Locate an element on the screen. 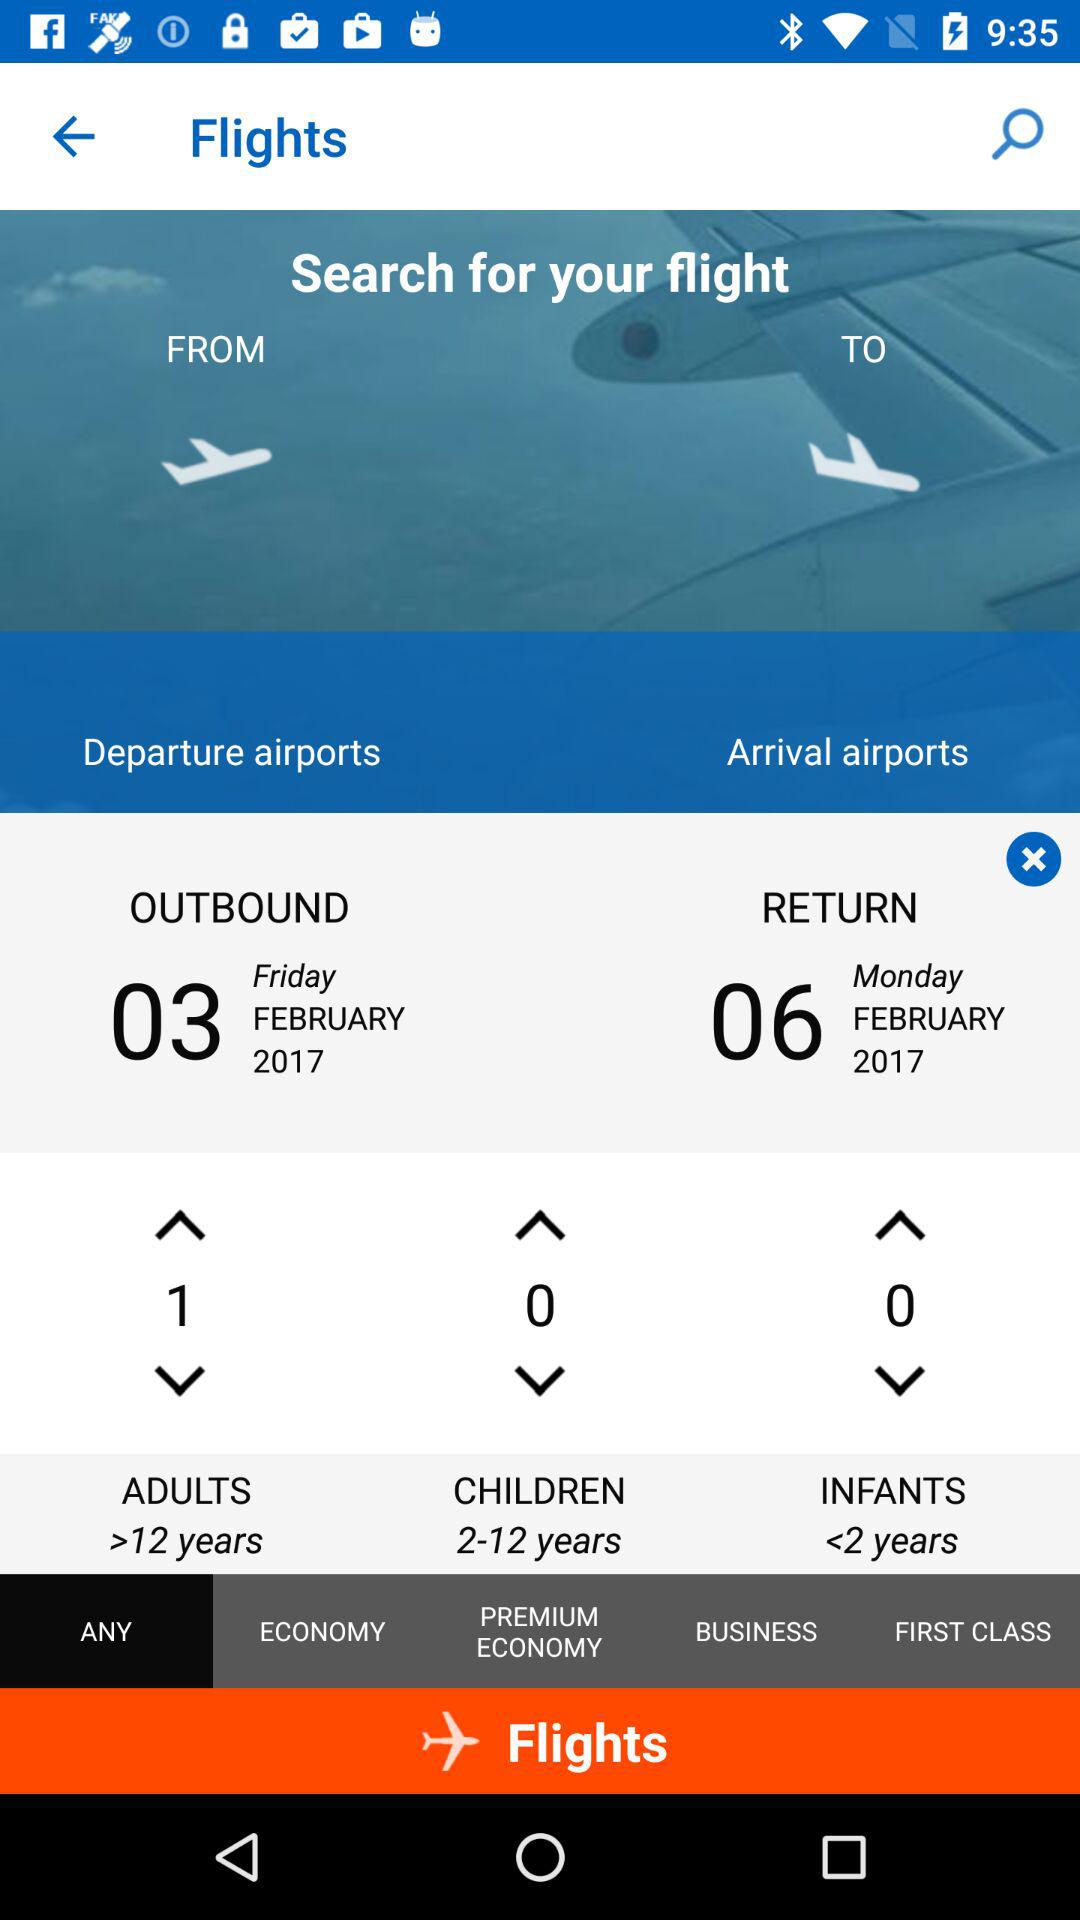  down grade button is located at coordinates (900, 1380).